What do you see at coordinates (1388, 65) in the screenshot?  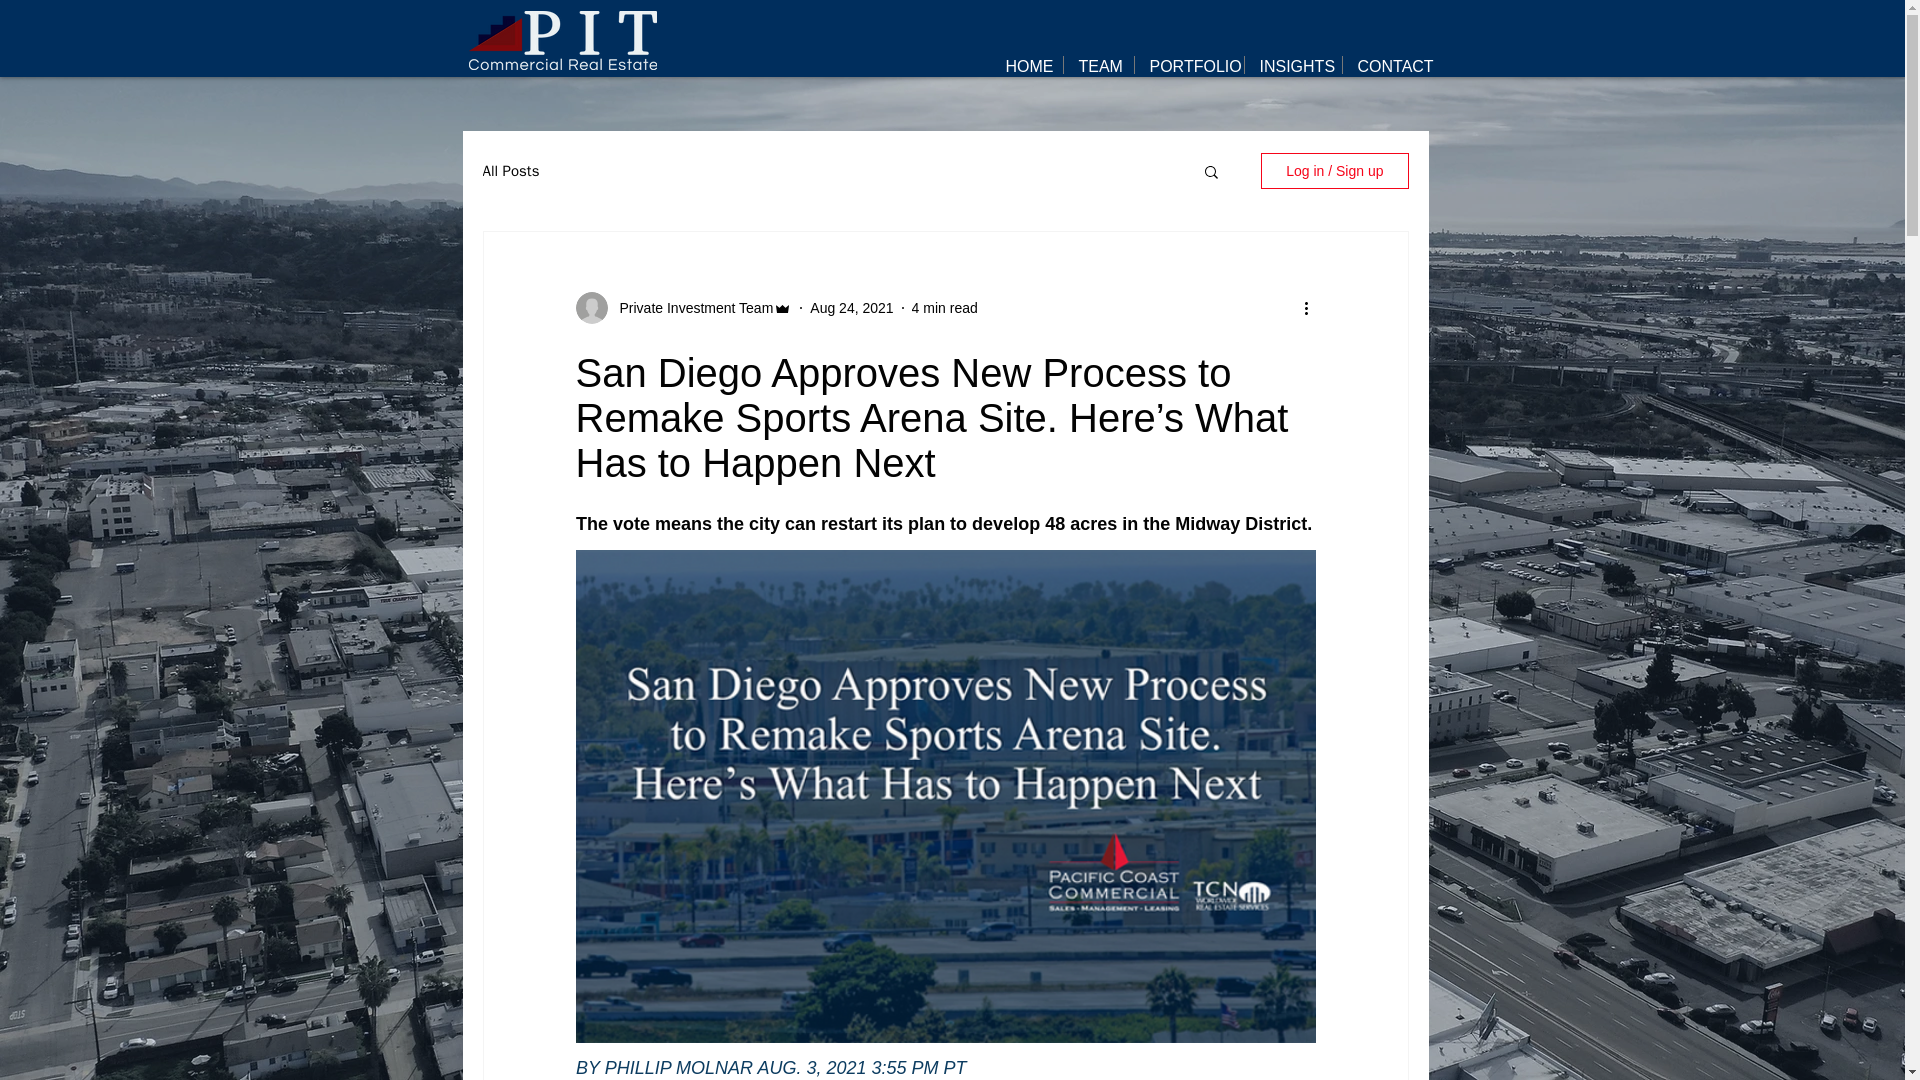 I see `CONTACT` at bounding box center [1388, 65].